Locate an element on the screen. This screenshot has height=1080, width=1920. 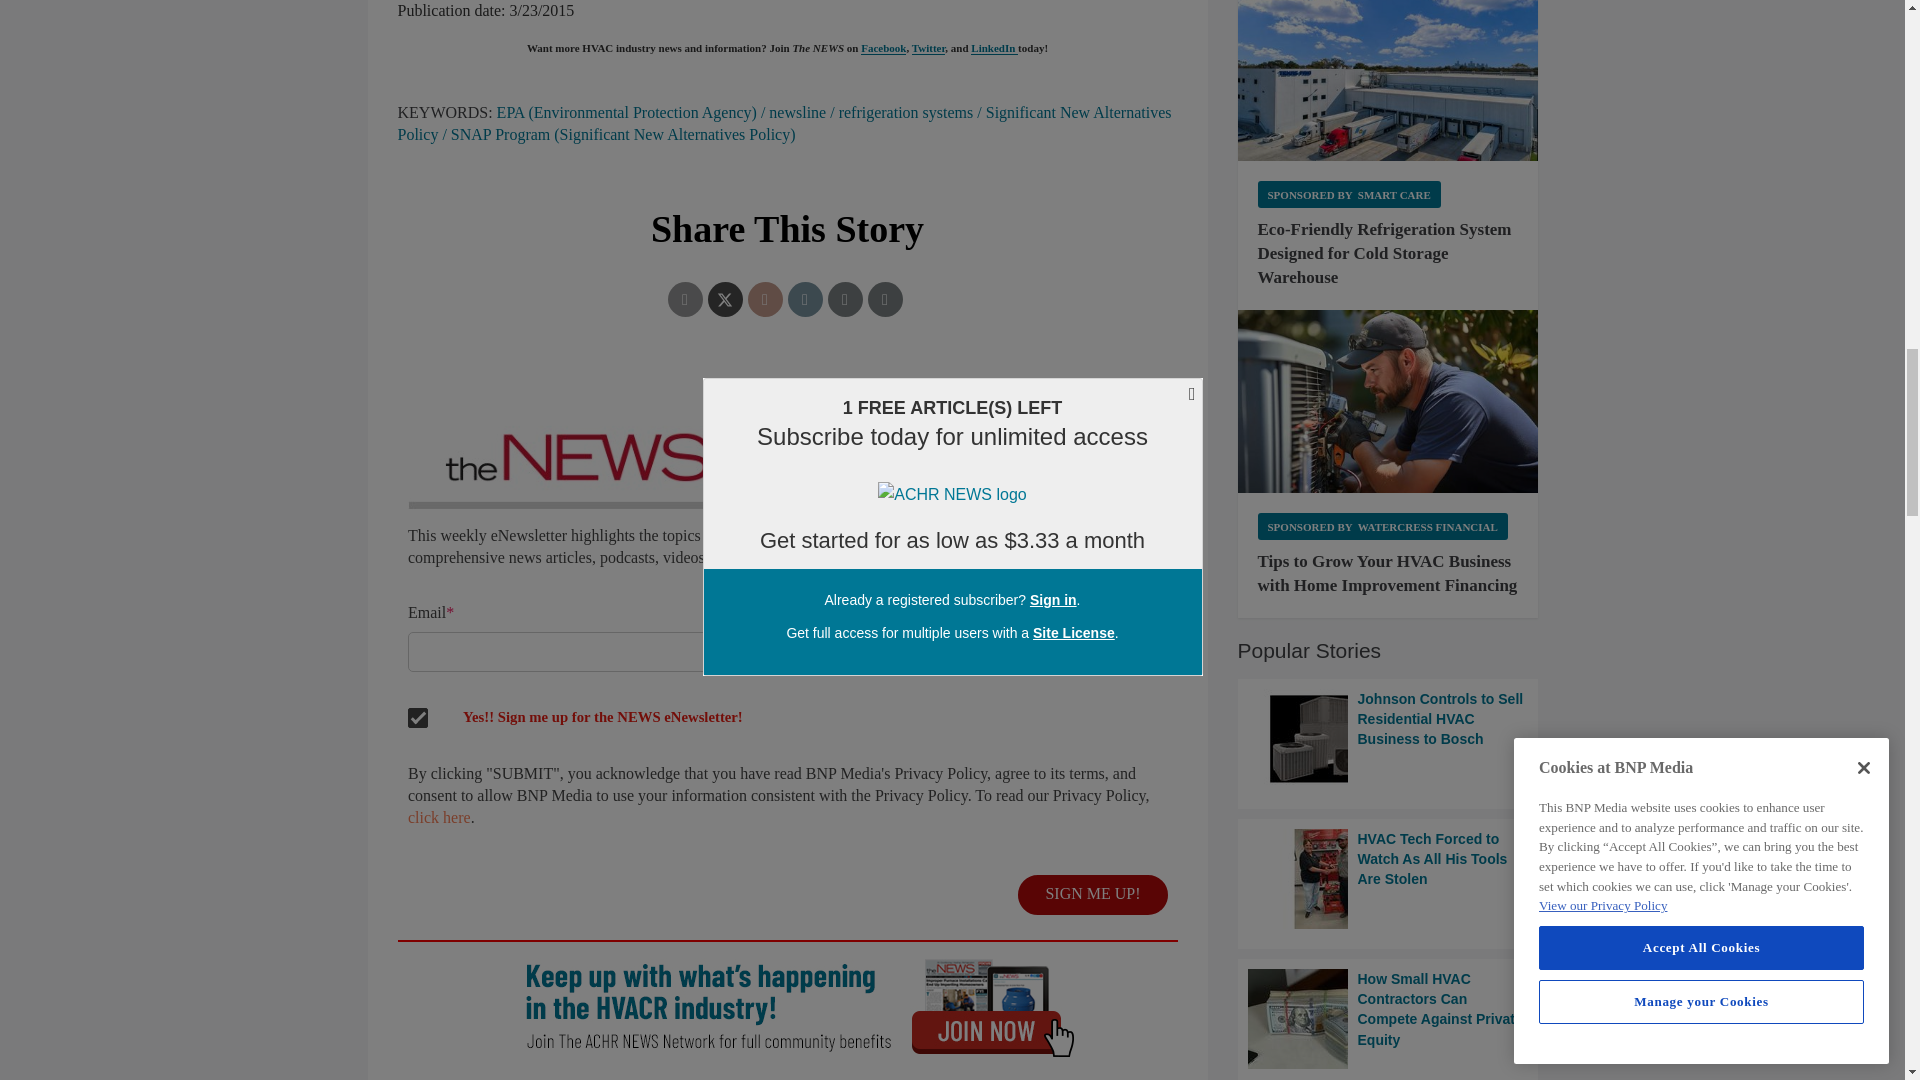
Texas Frio Cold Storage is located at coordinates (1388, 81).